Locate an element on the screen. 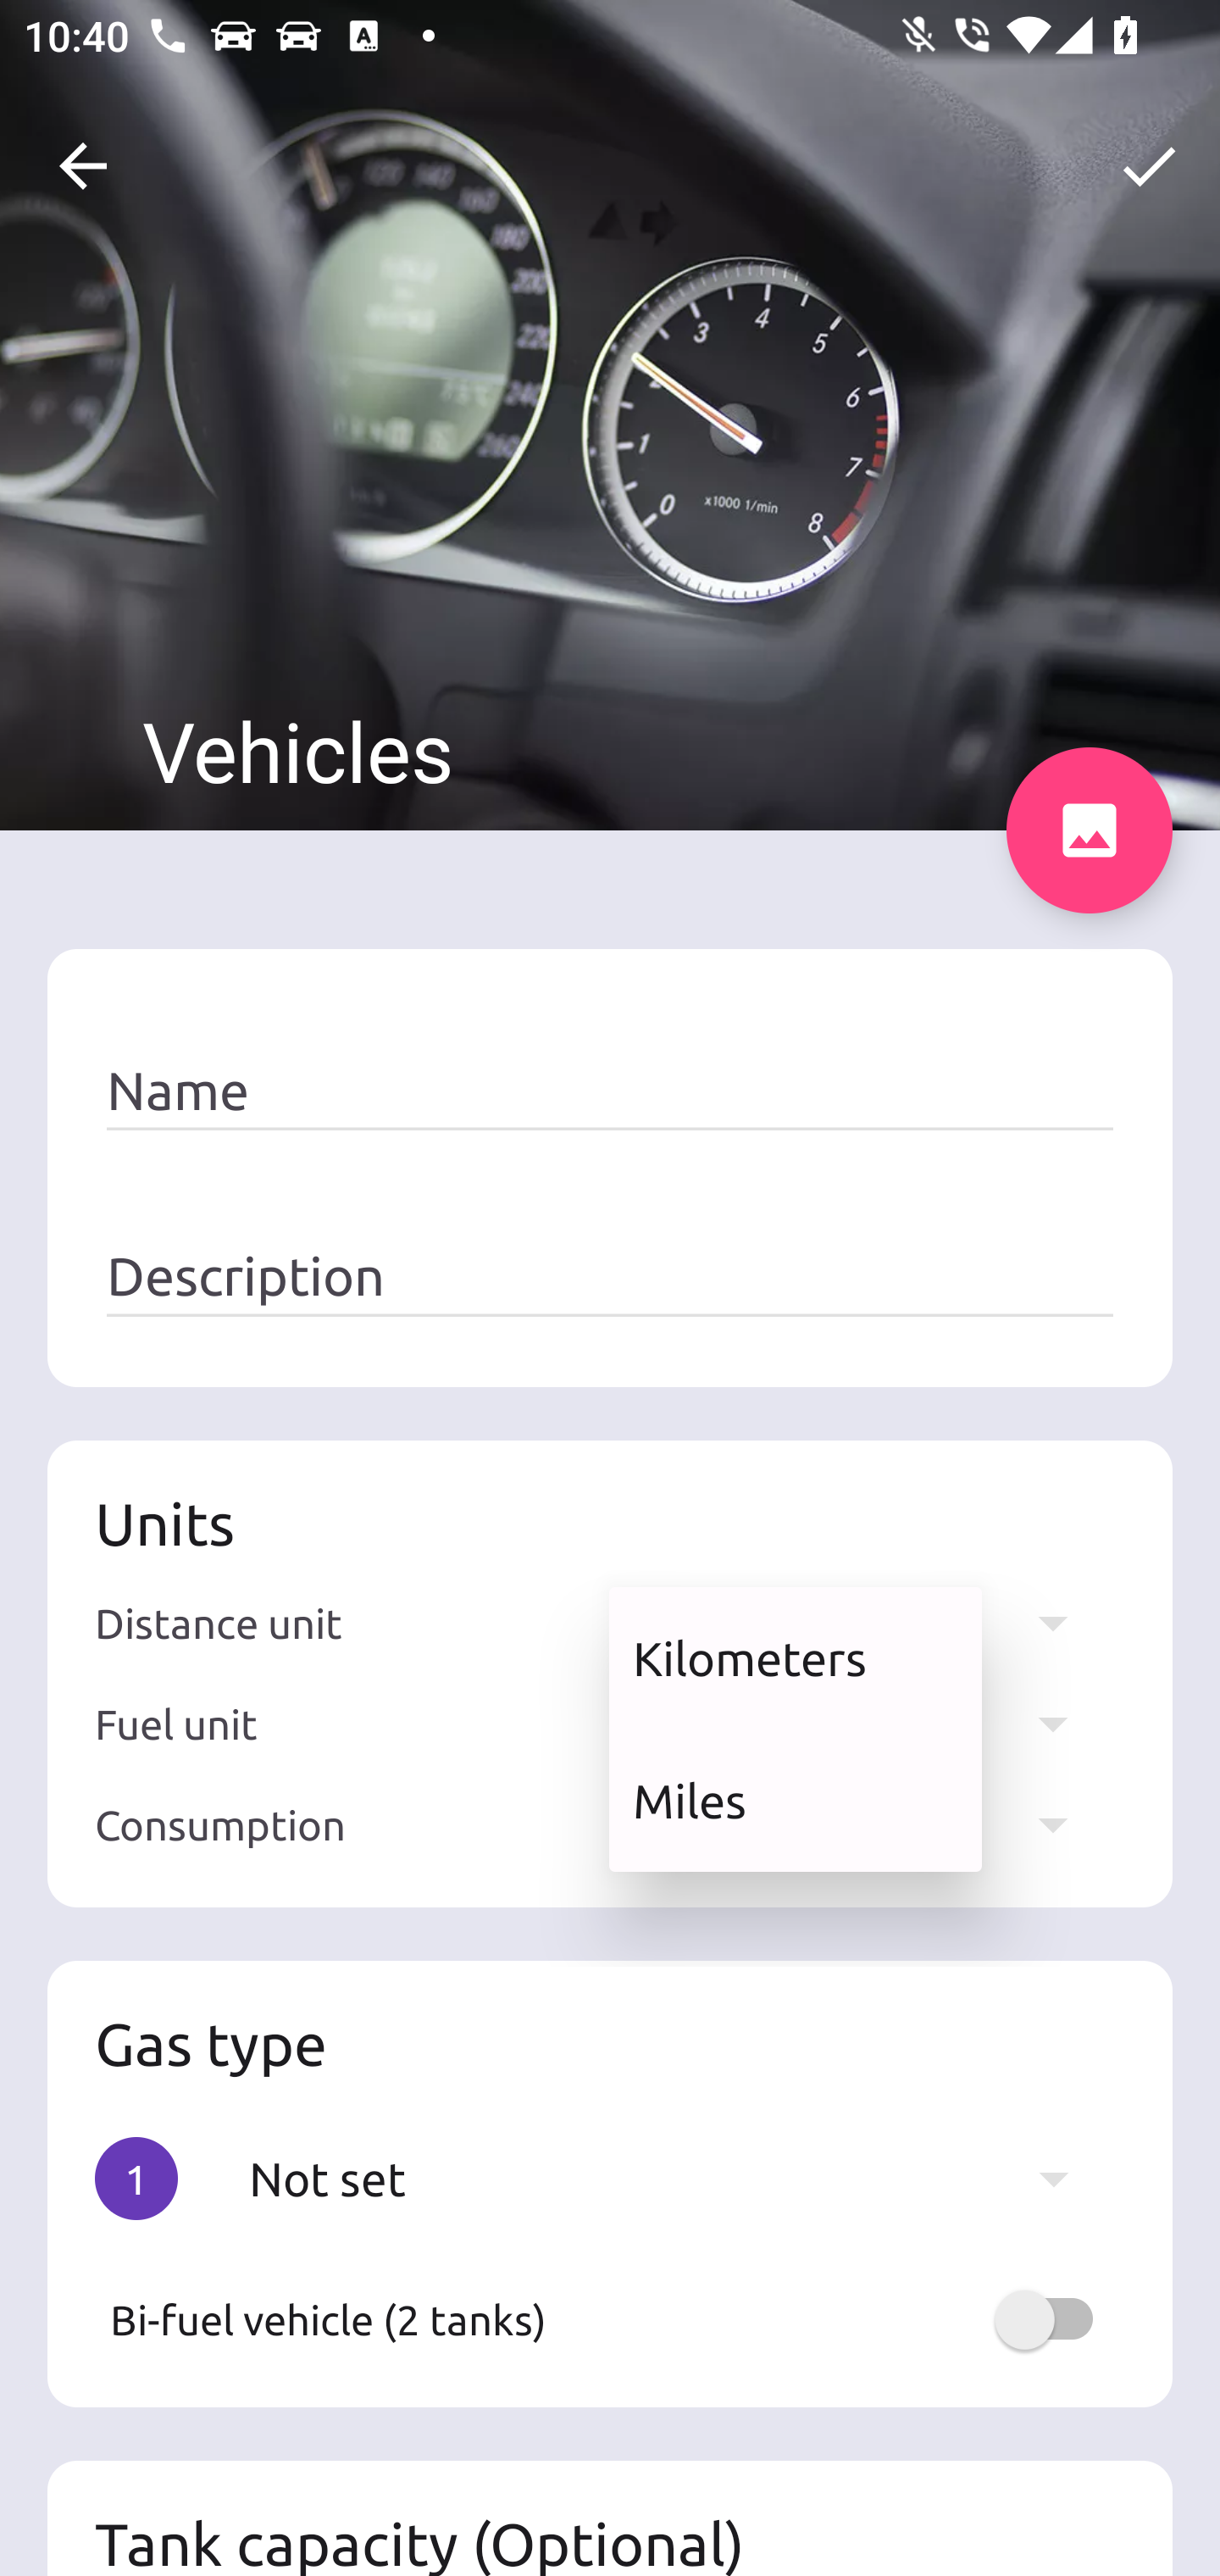 This screenshot has width=1220, height=2576. Miles is located at coordinates (795, 1800).